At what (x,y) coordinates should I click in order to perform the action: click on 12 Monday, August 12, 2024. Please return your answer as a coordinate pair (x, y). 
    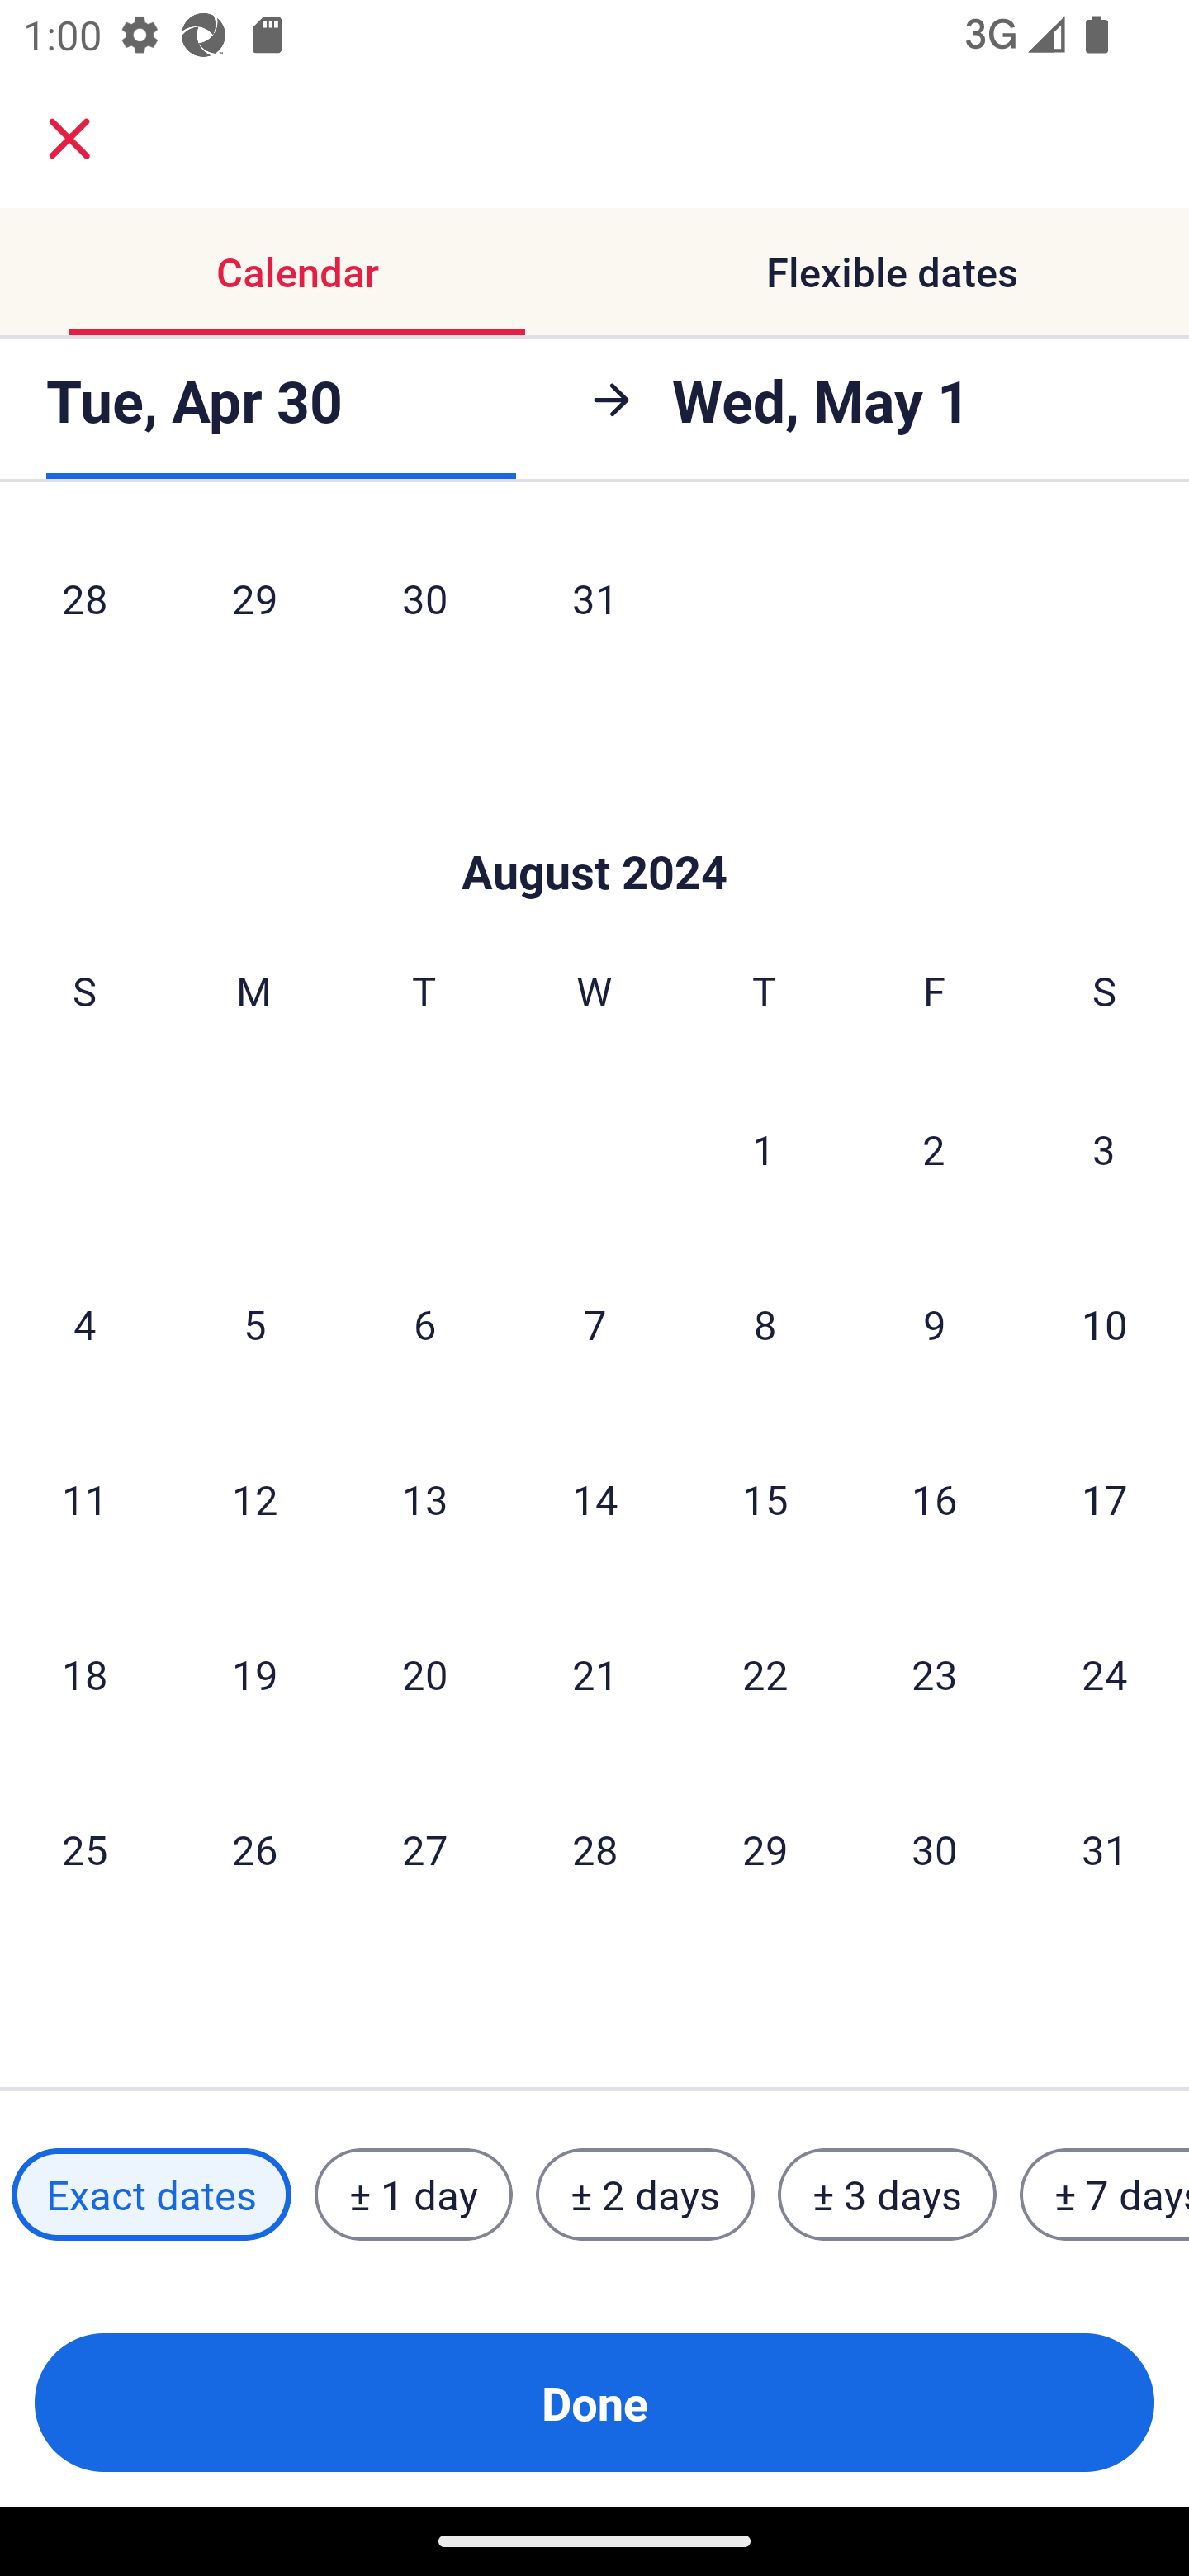
    Looking at the image, I should click on (254, 1499).